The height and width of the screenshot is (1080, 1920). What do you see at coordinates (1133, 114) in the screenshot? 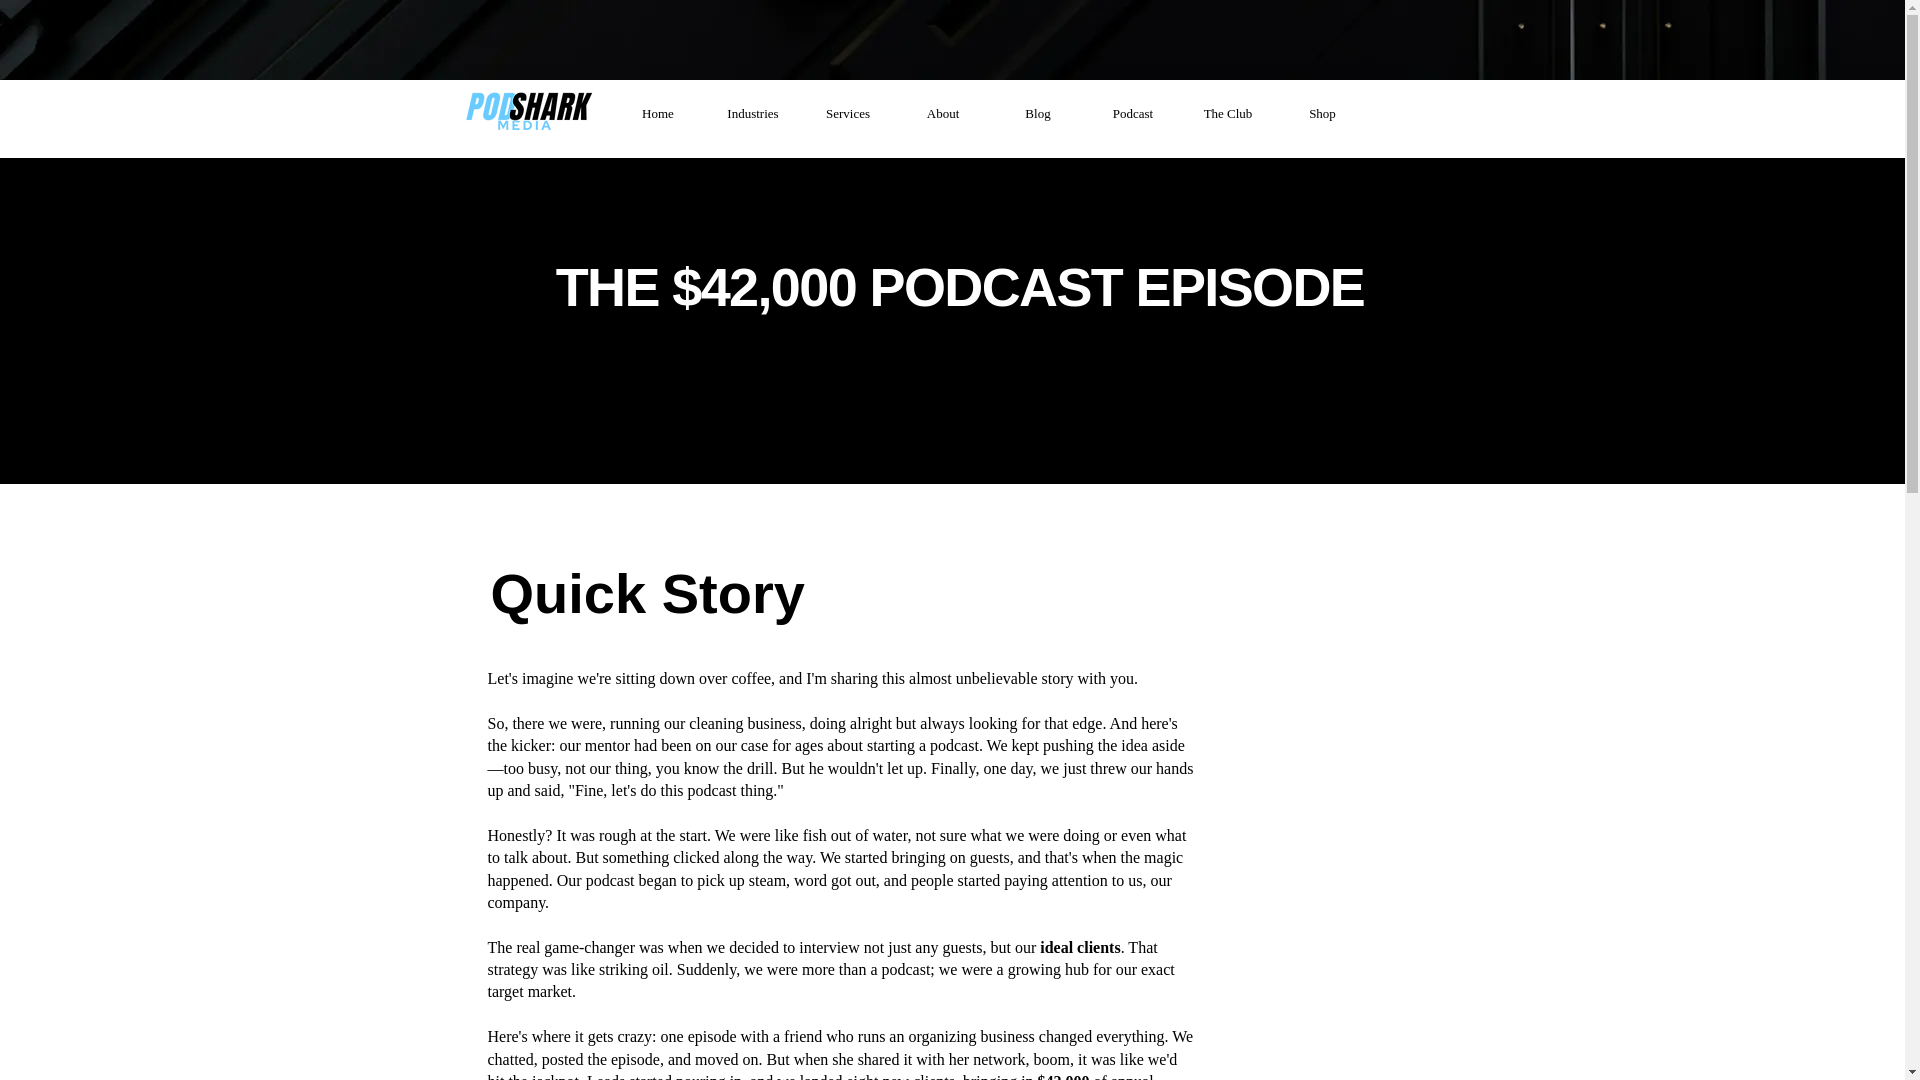
I see `Podcast` at bounding box center [1133, 114].